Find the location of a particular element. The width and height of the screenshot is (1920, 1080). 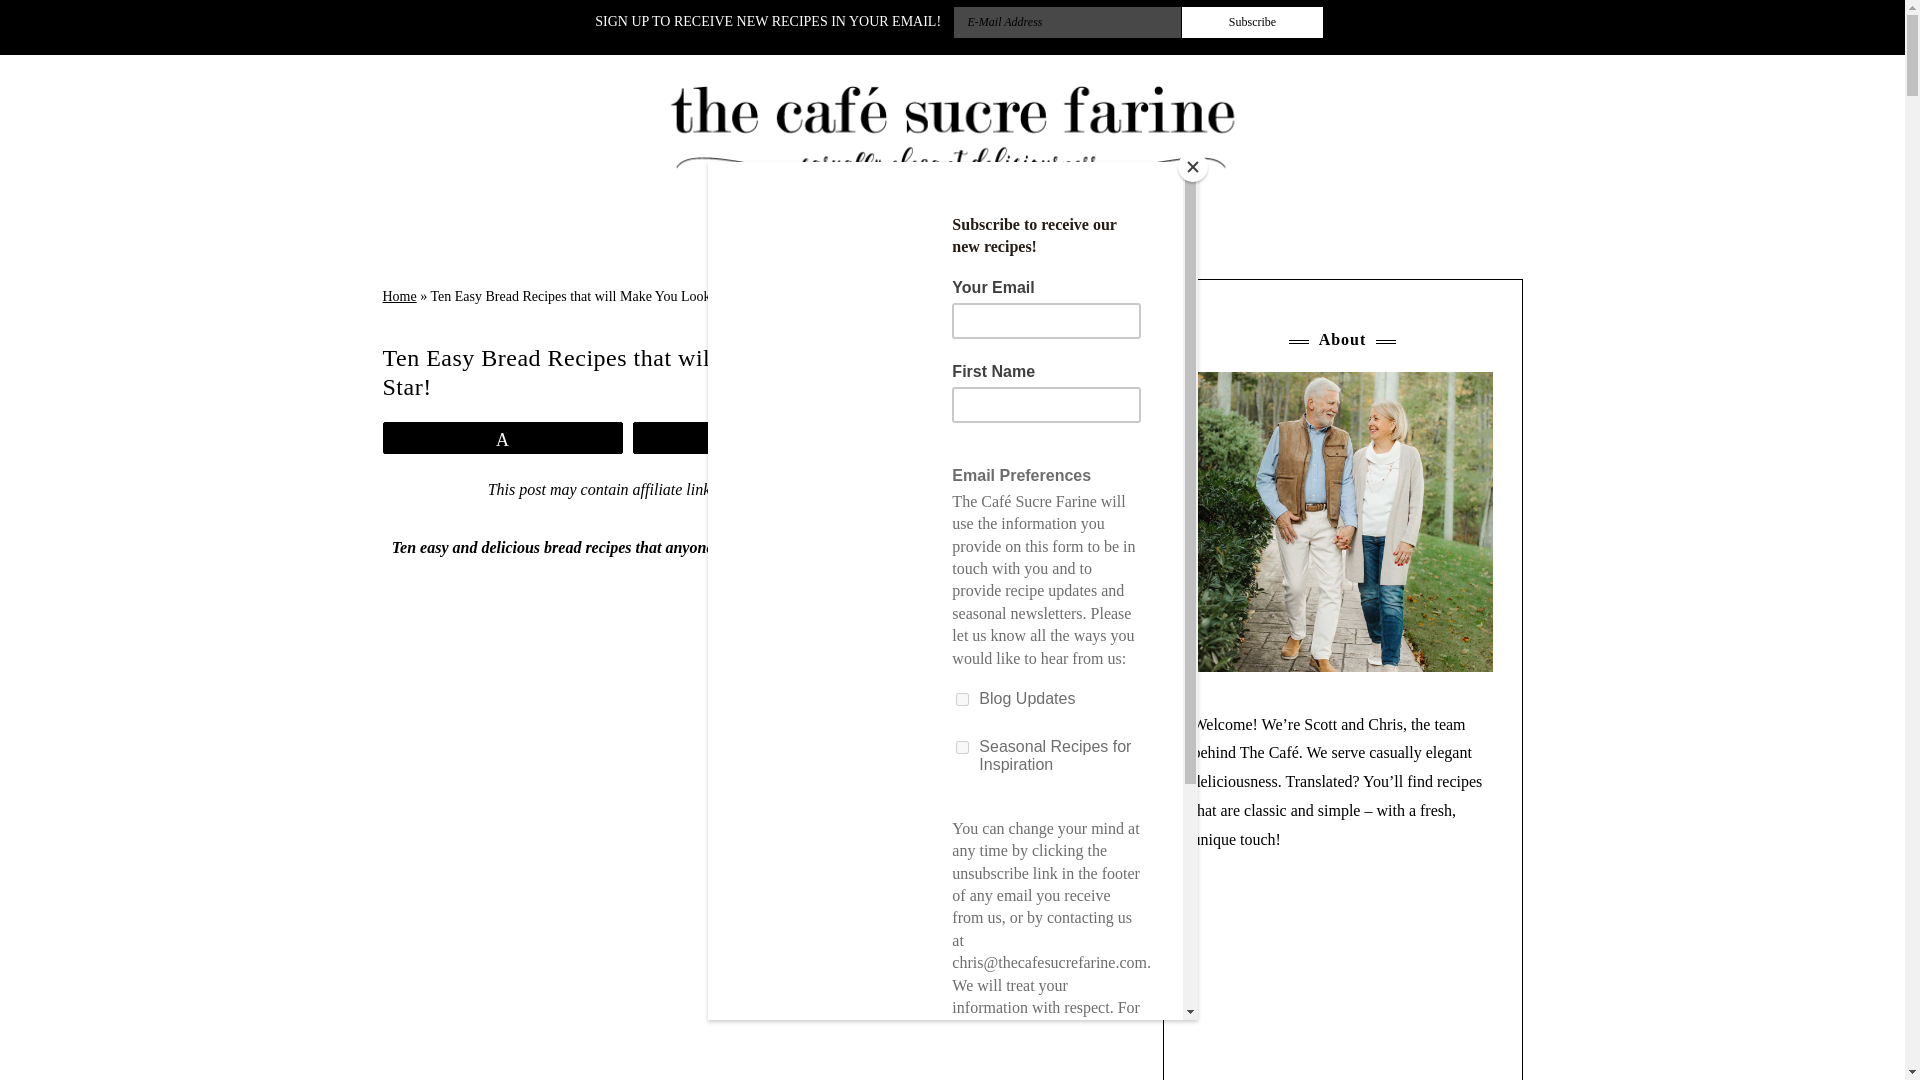

Subscribe is located at coordinates (1253, 22).